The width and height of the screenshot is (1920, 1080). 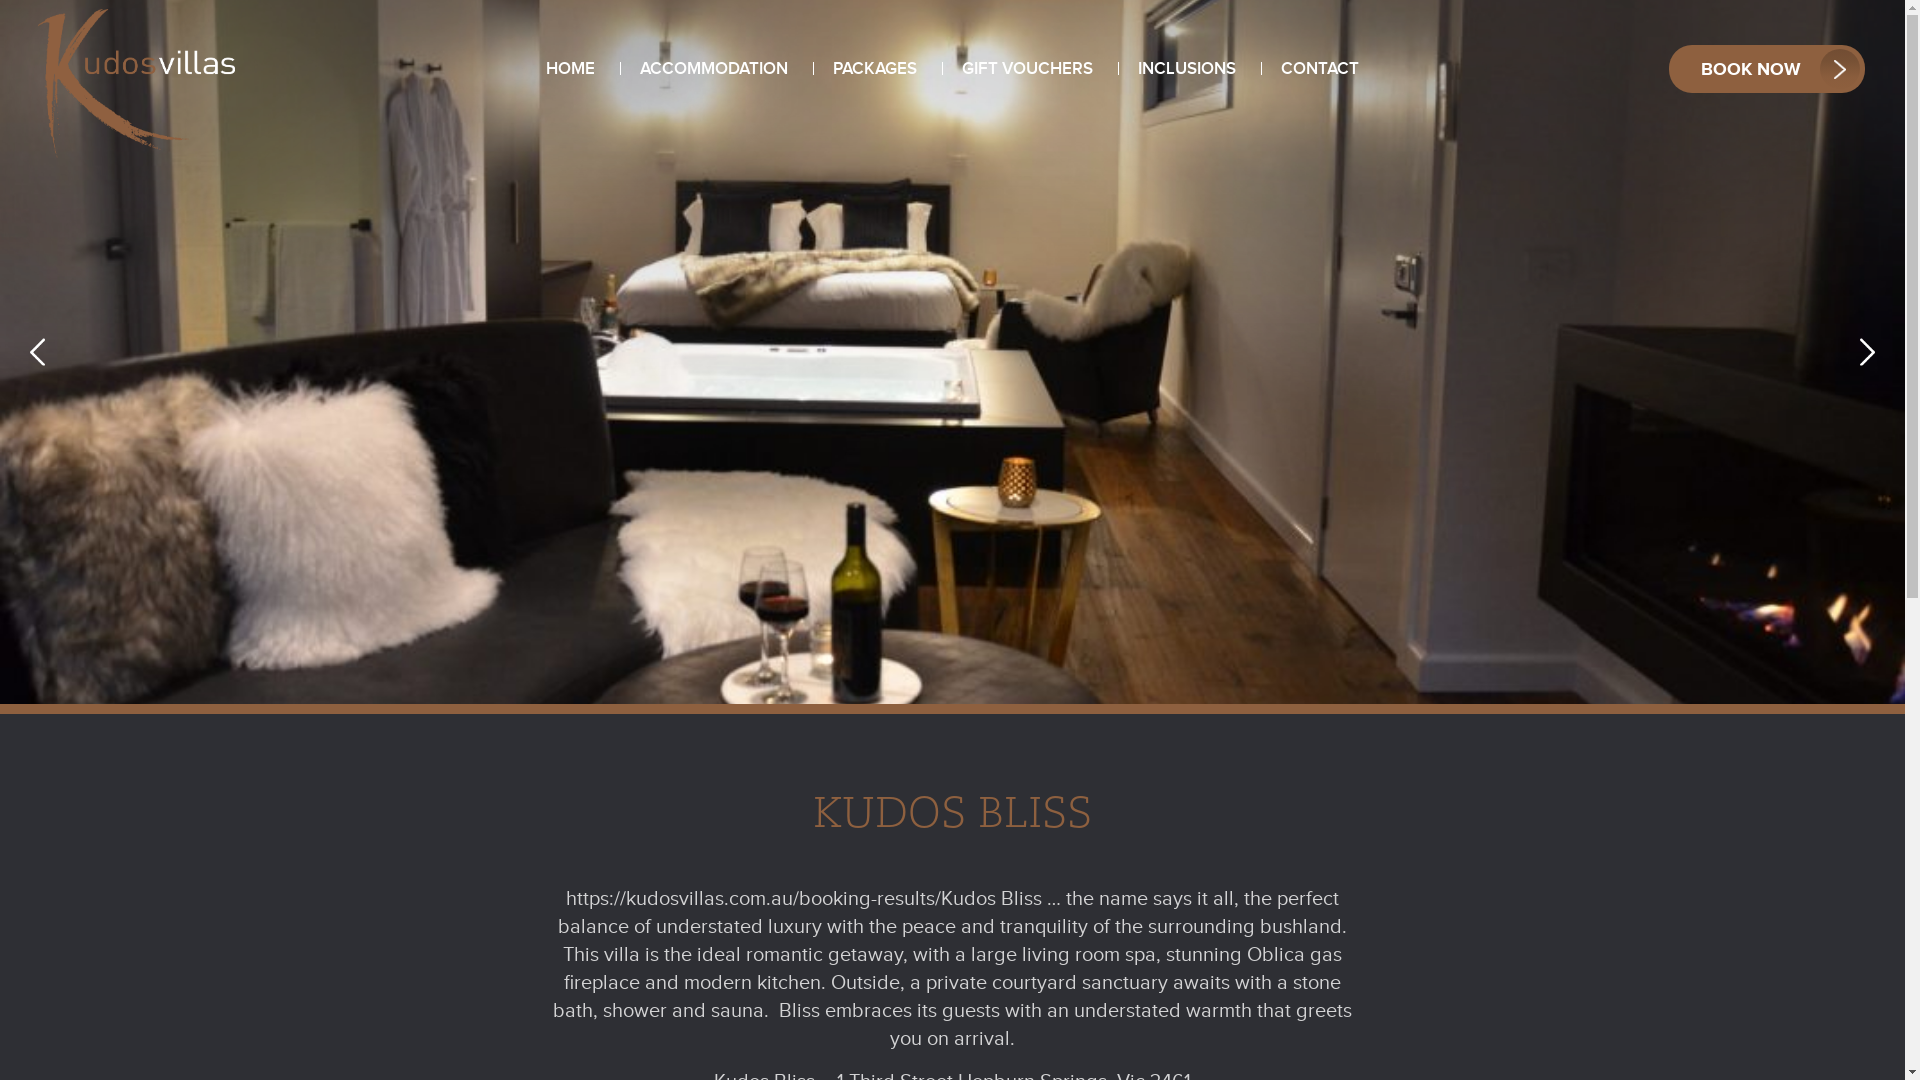 What do you see at coordinates (1320, 69) in the screenshot?
I see `CONTACT` at bounding box center [1320, 69].